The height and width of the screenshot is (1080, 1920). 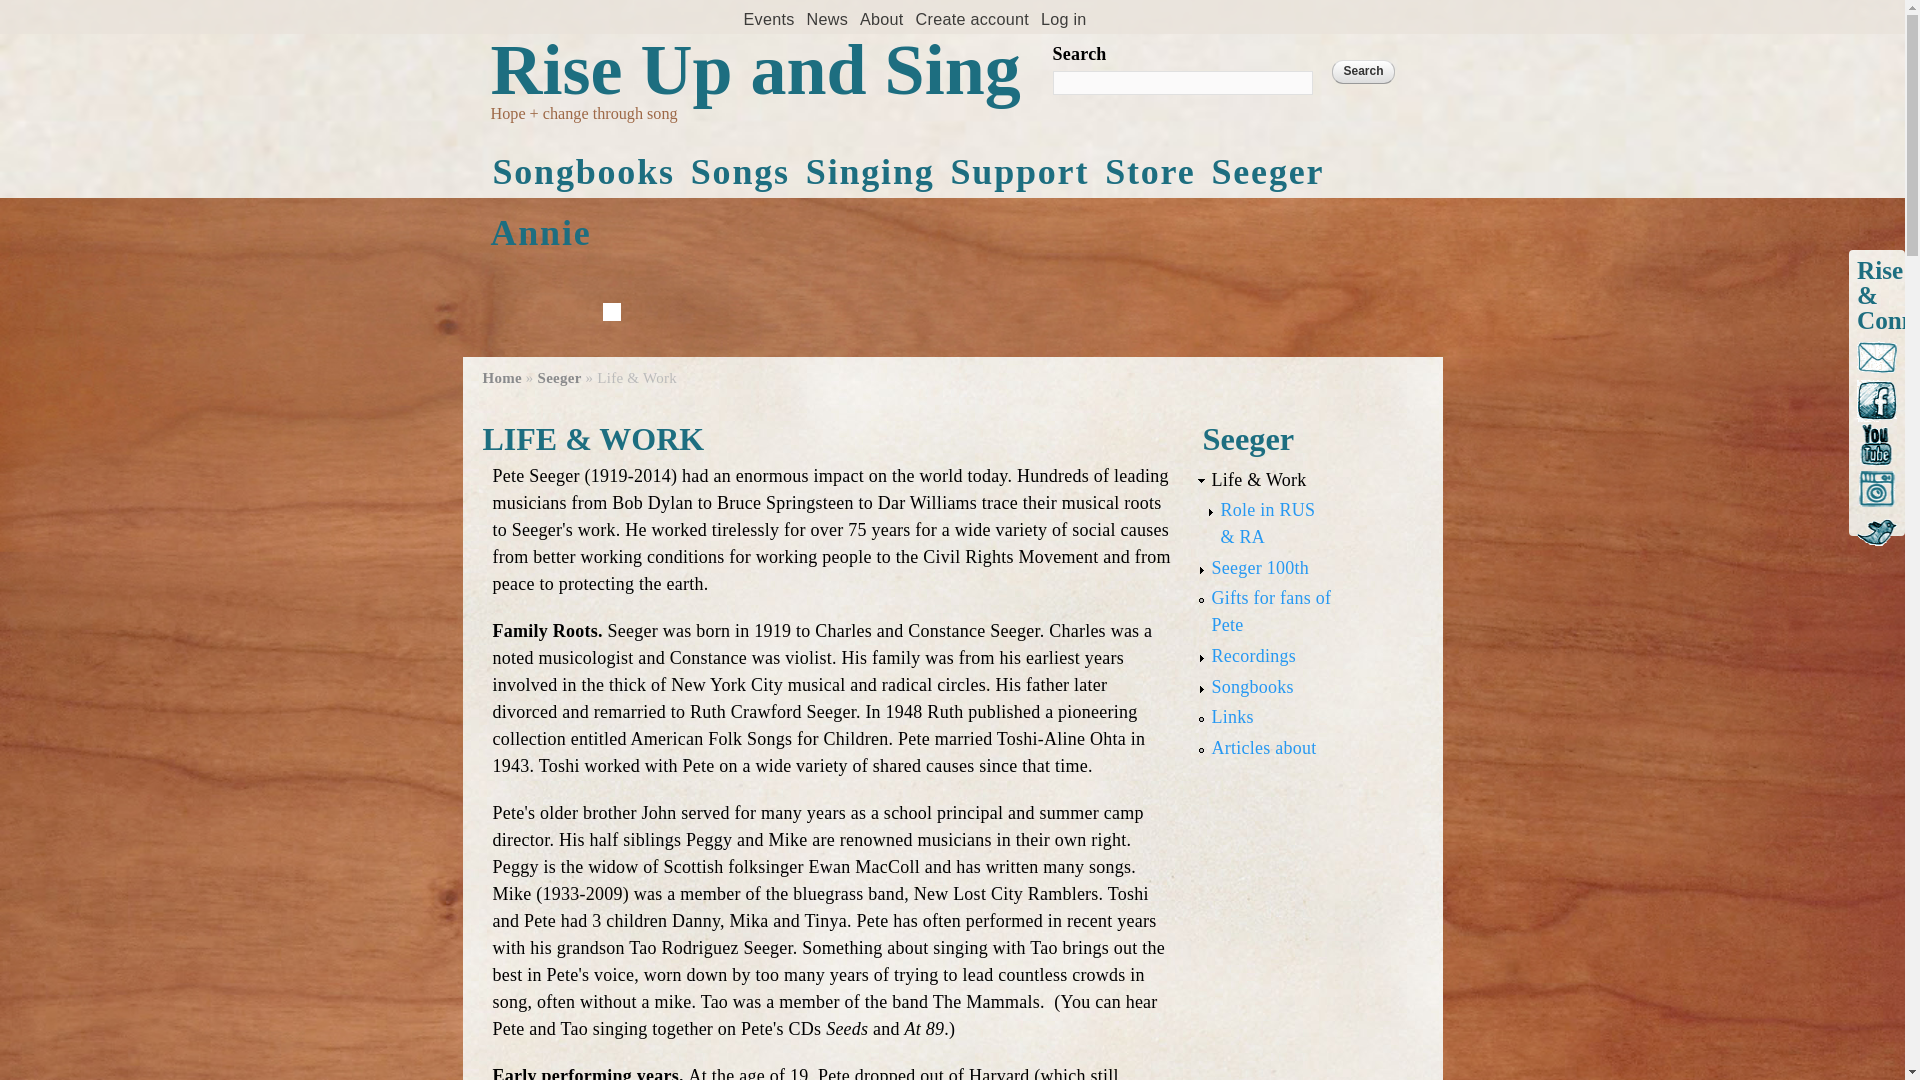 What do you see at coordinates (870, 171) in the screenshot?
I see `Singing` at bounding box center [870, 171].